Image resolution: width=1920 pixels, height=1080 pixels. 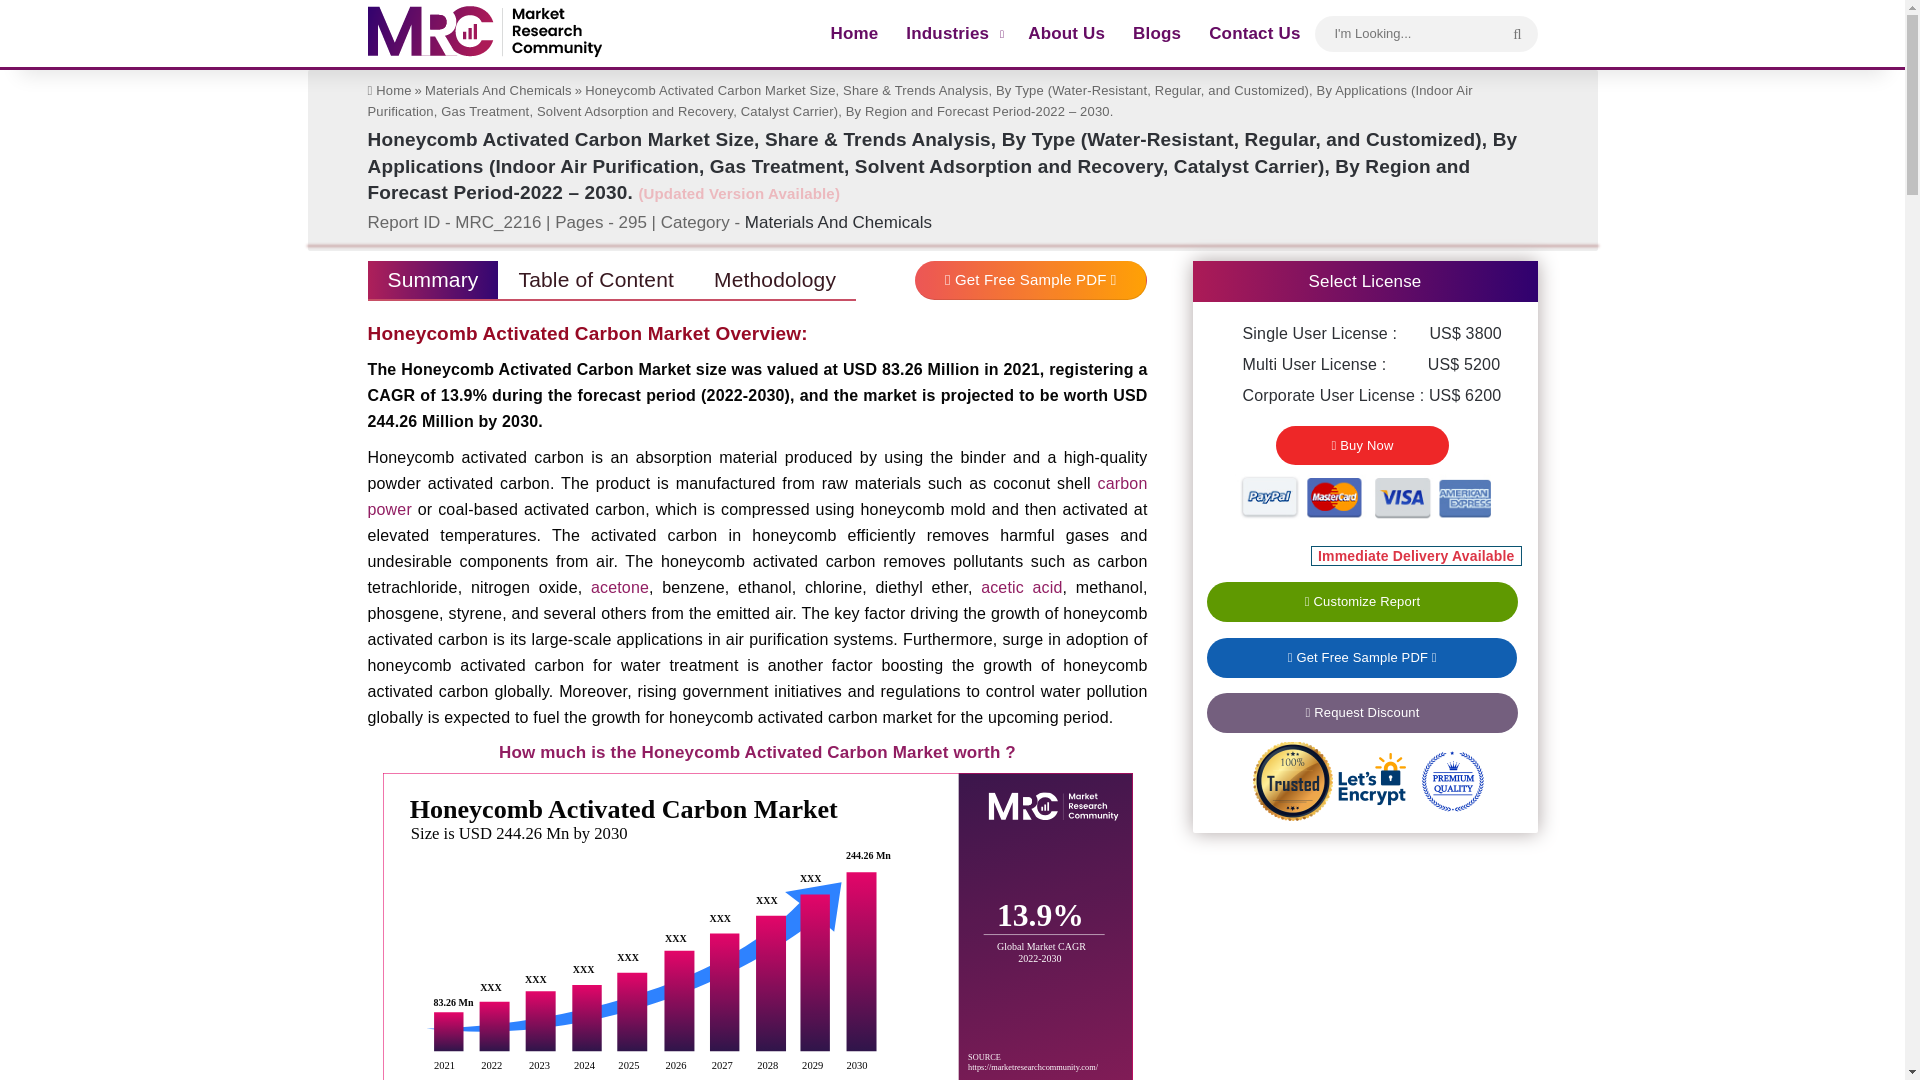 I want to click on Contact Us, so click(x=1254, y=33).